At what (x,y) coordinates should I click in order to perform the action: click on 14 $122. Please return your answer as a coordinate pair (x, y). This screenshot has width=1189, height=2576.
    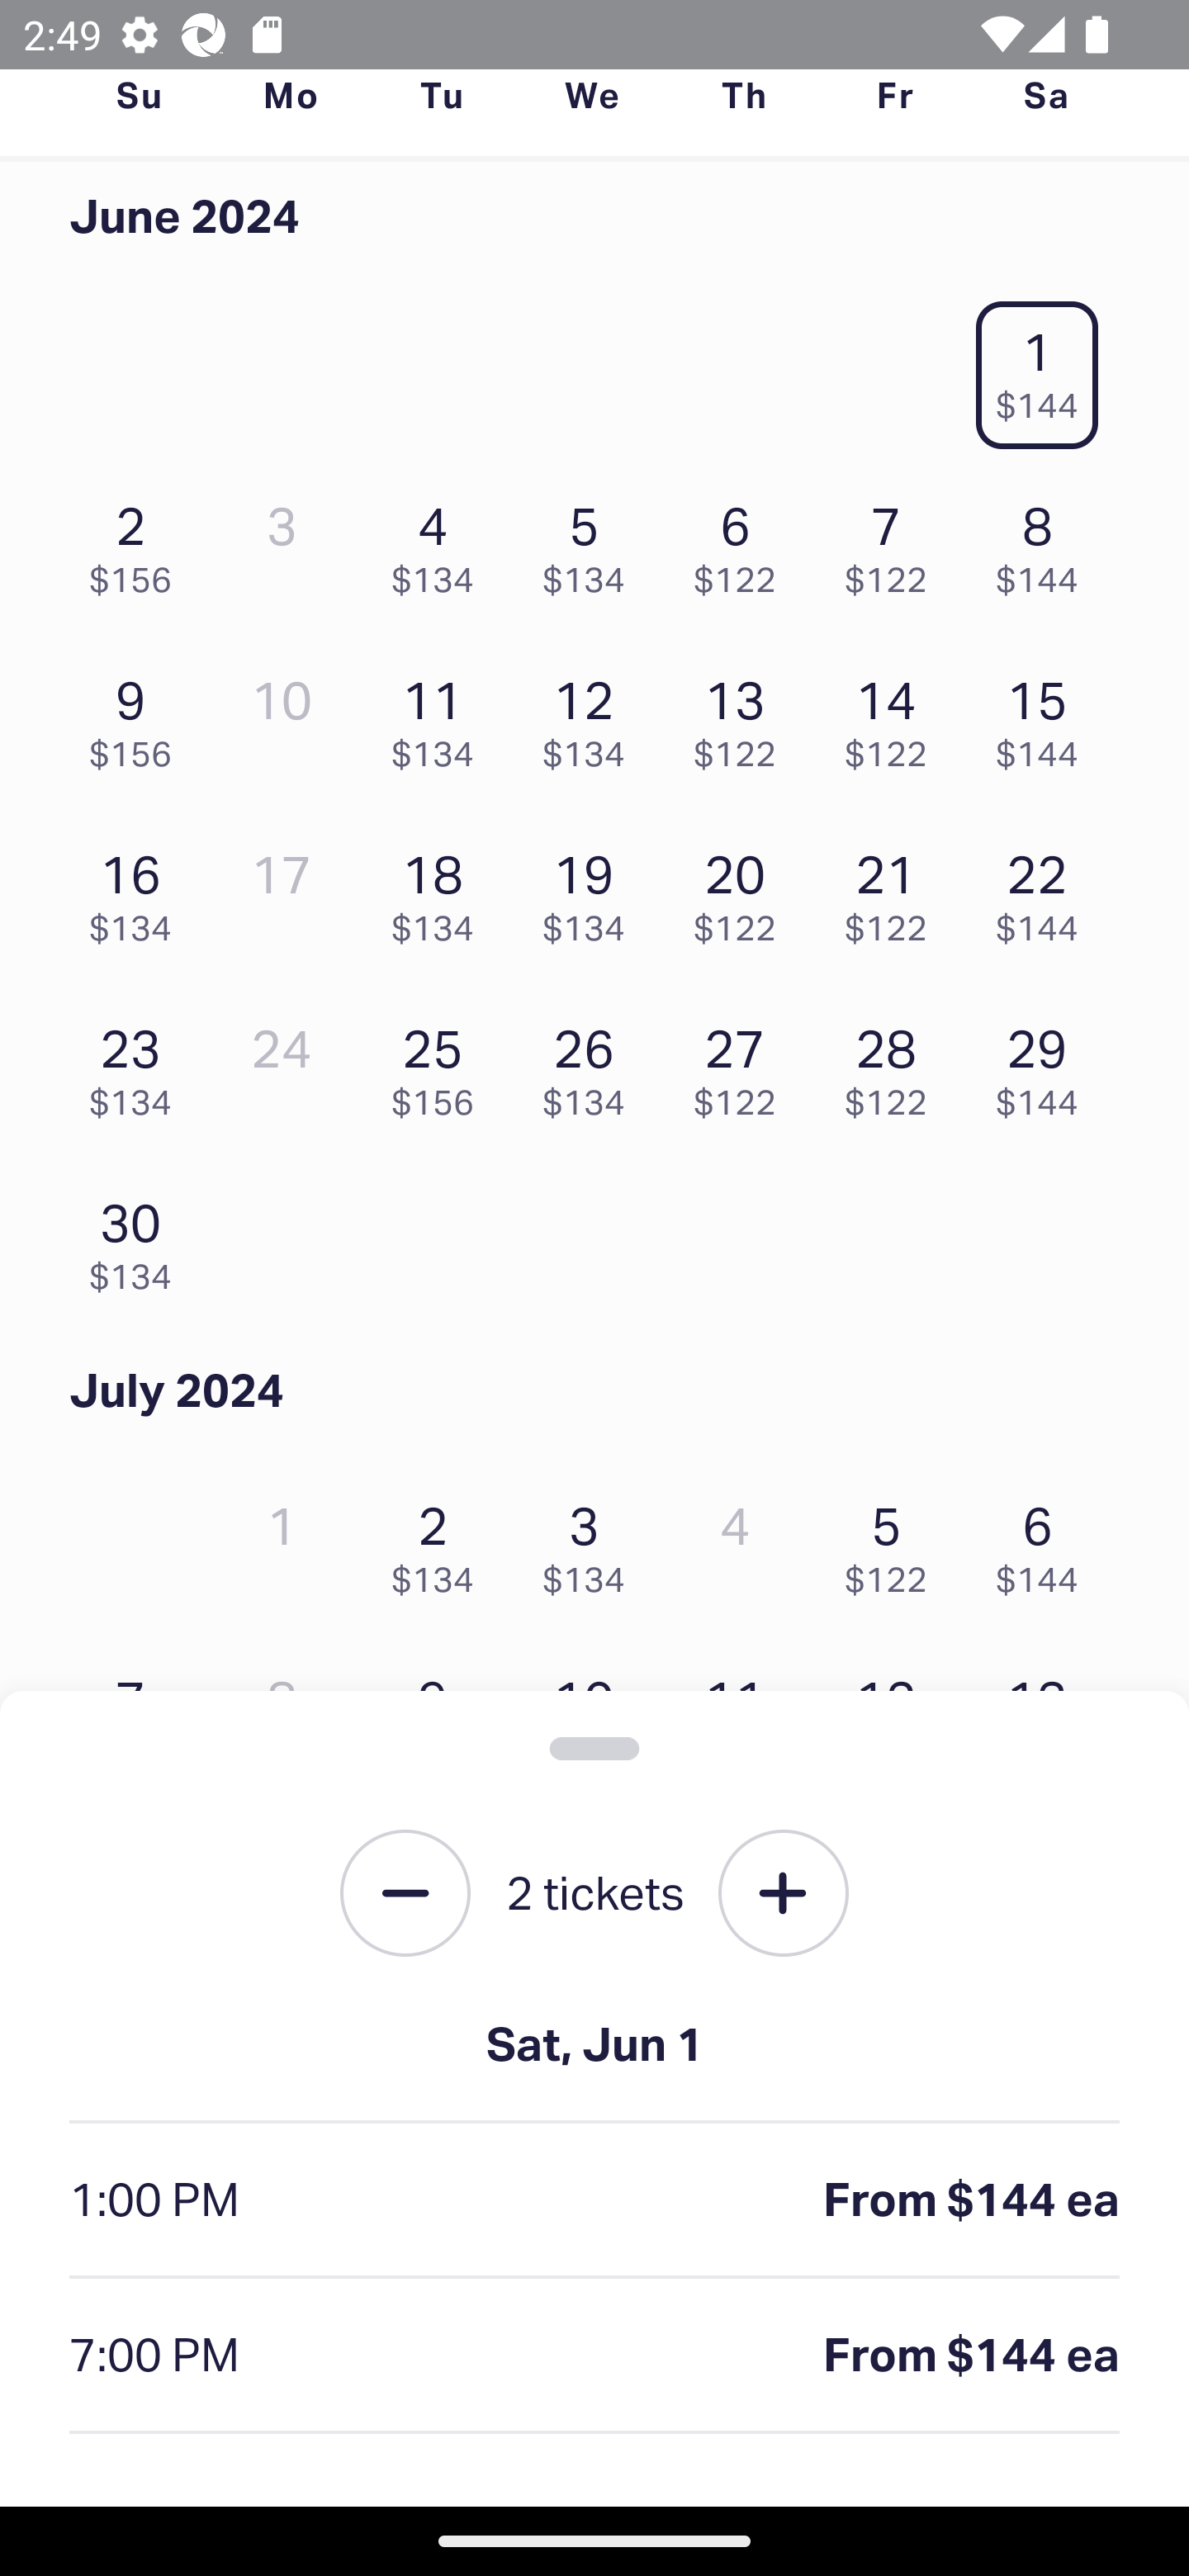
    Looking at the image, I should click on (894, 716).